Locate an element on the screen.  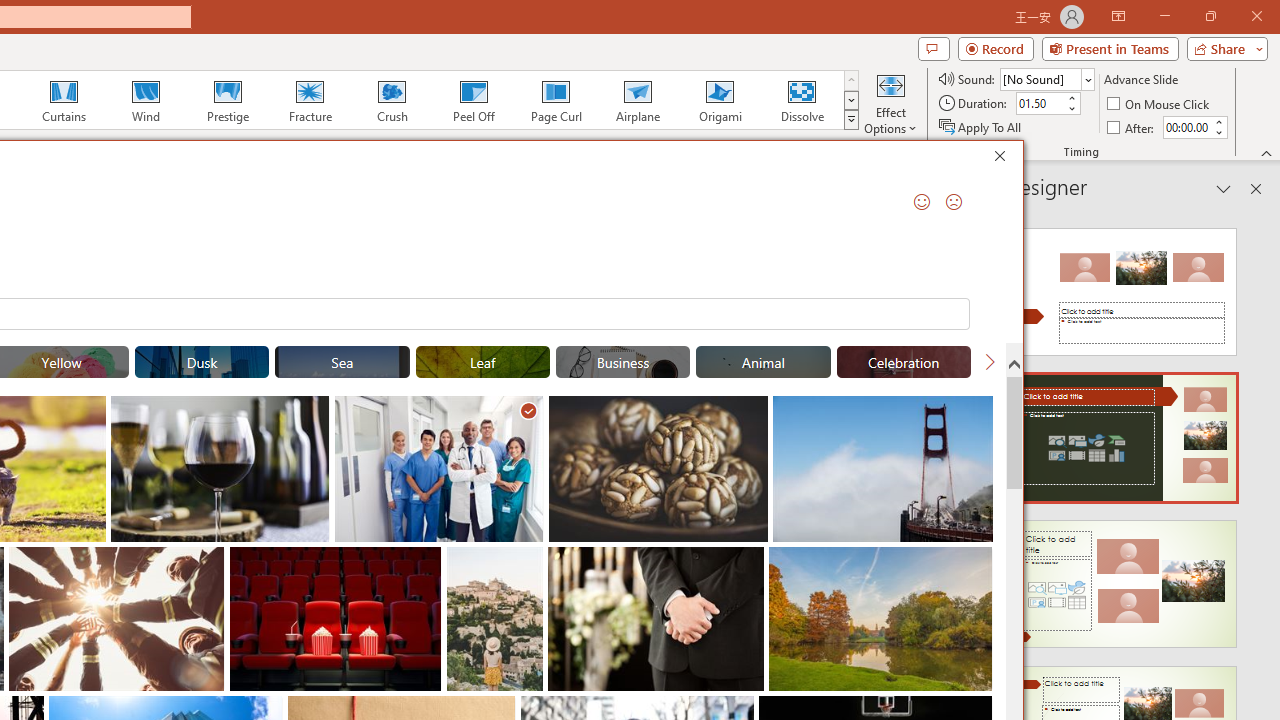
Send a Frown is located at coordinates (954, 202).